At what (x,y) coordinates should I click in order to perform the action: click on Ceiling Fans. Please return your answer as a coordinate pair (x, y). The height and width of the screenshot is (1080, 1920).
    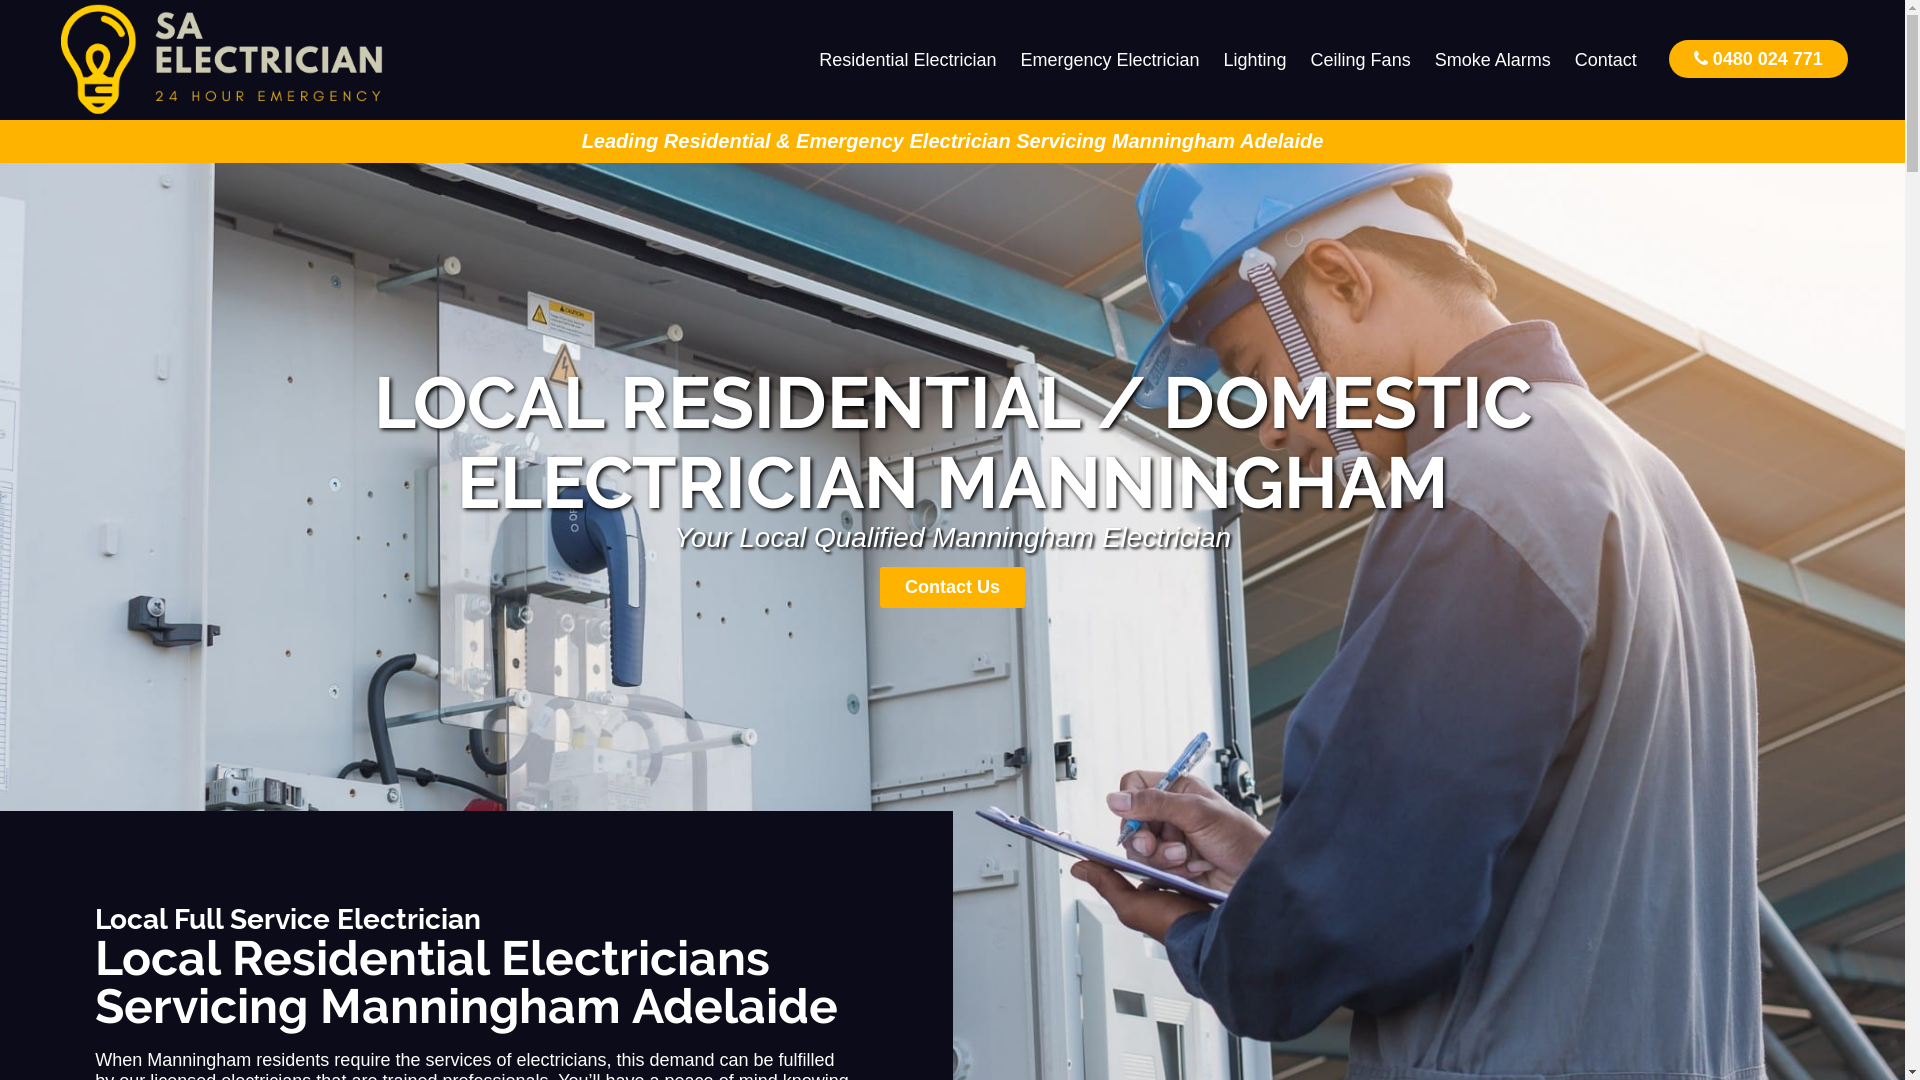
    Looking at the image, I should click on (1361, 60).